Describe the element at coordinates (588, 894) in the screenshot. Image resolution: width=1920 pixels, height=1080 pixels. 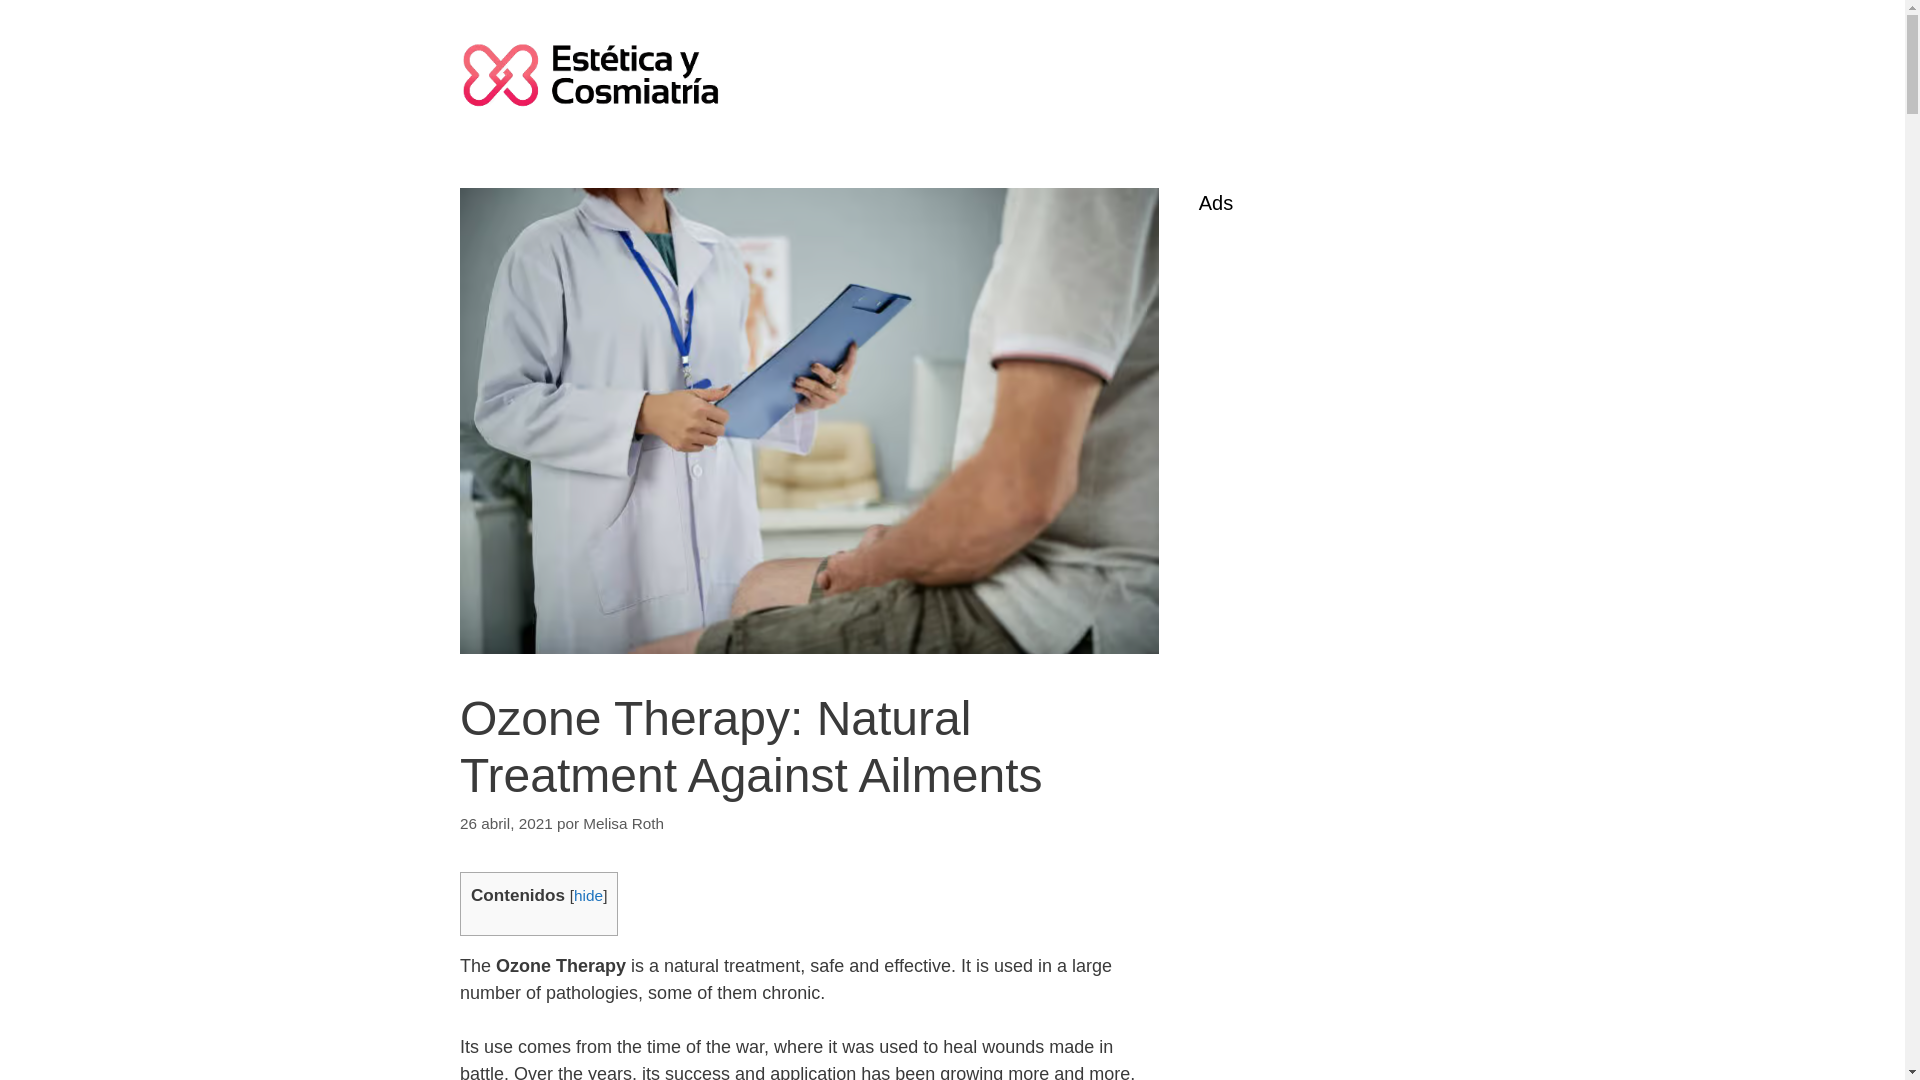
I see `hide` at that location.